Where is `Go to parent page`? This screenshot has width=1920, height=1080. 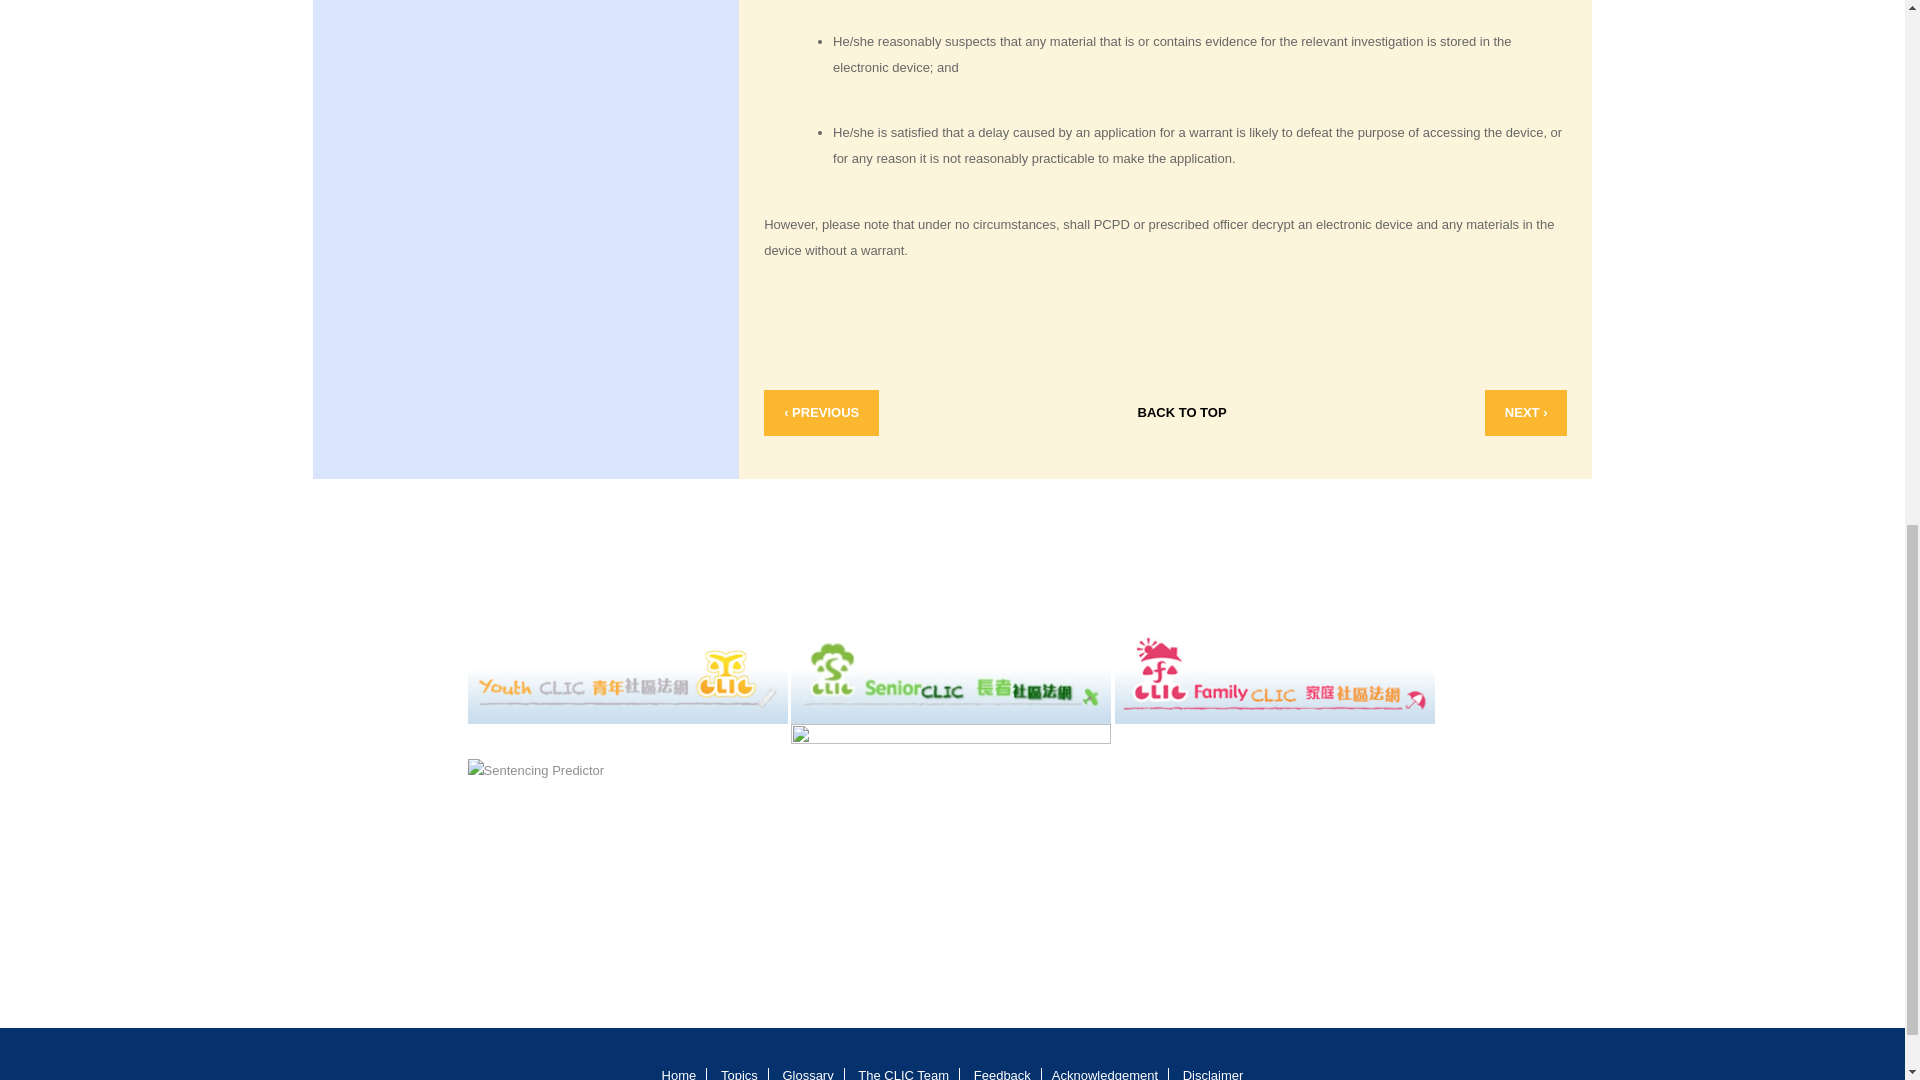
Go to parent page is located at coordinates (1182, 412).